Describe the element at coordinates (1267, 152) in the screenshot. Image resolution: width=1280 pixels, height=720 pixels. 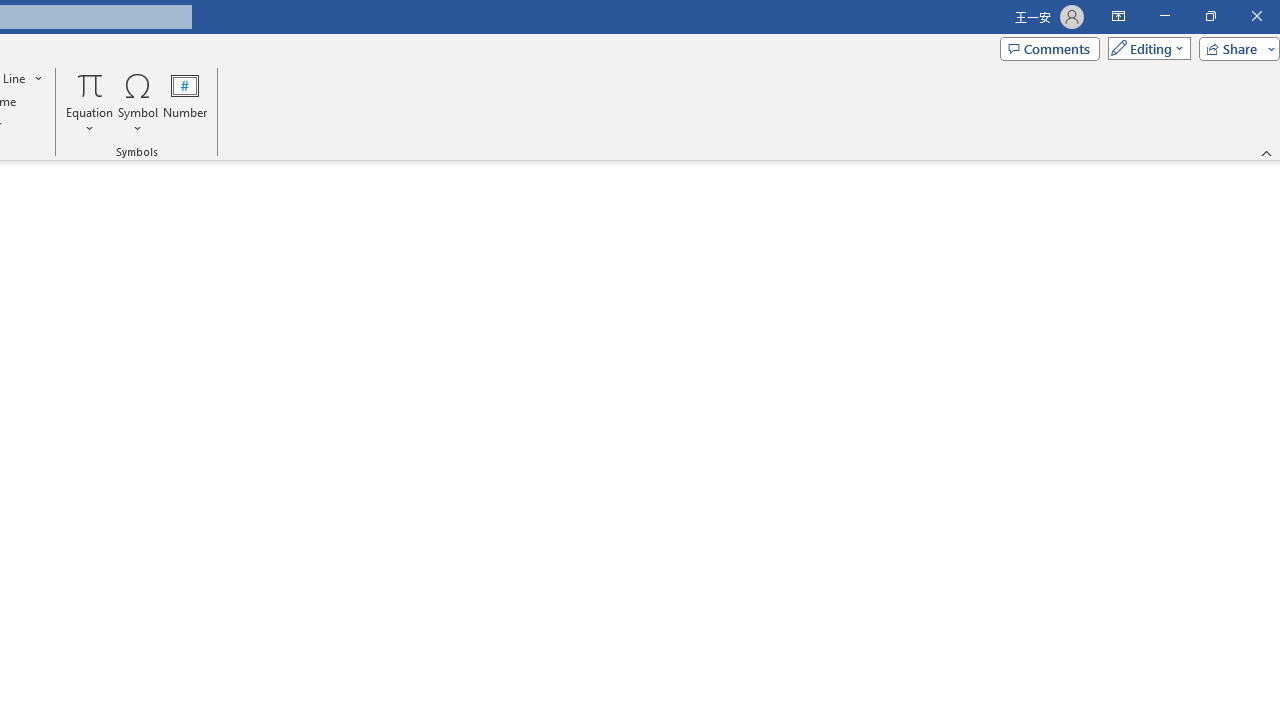
I see `Collapse the Ribbon` at that location.